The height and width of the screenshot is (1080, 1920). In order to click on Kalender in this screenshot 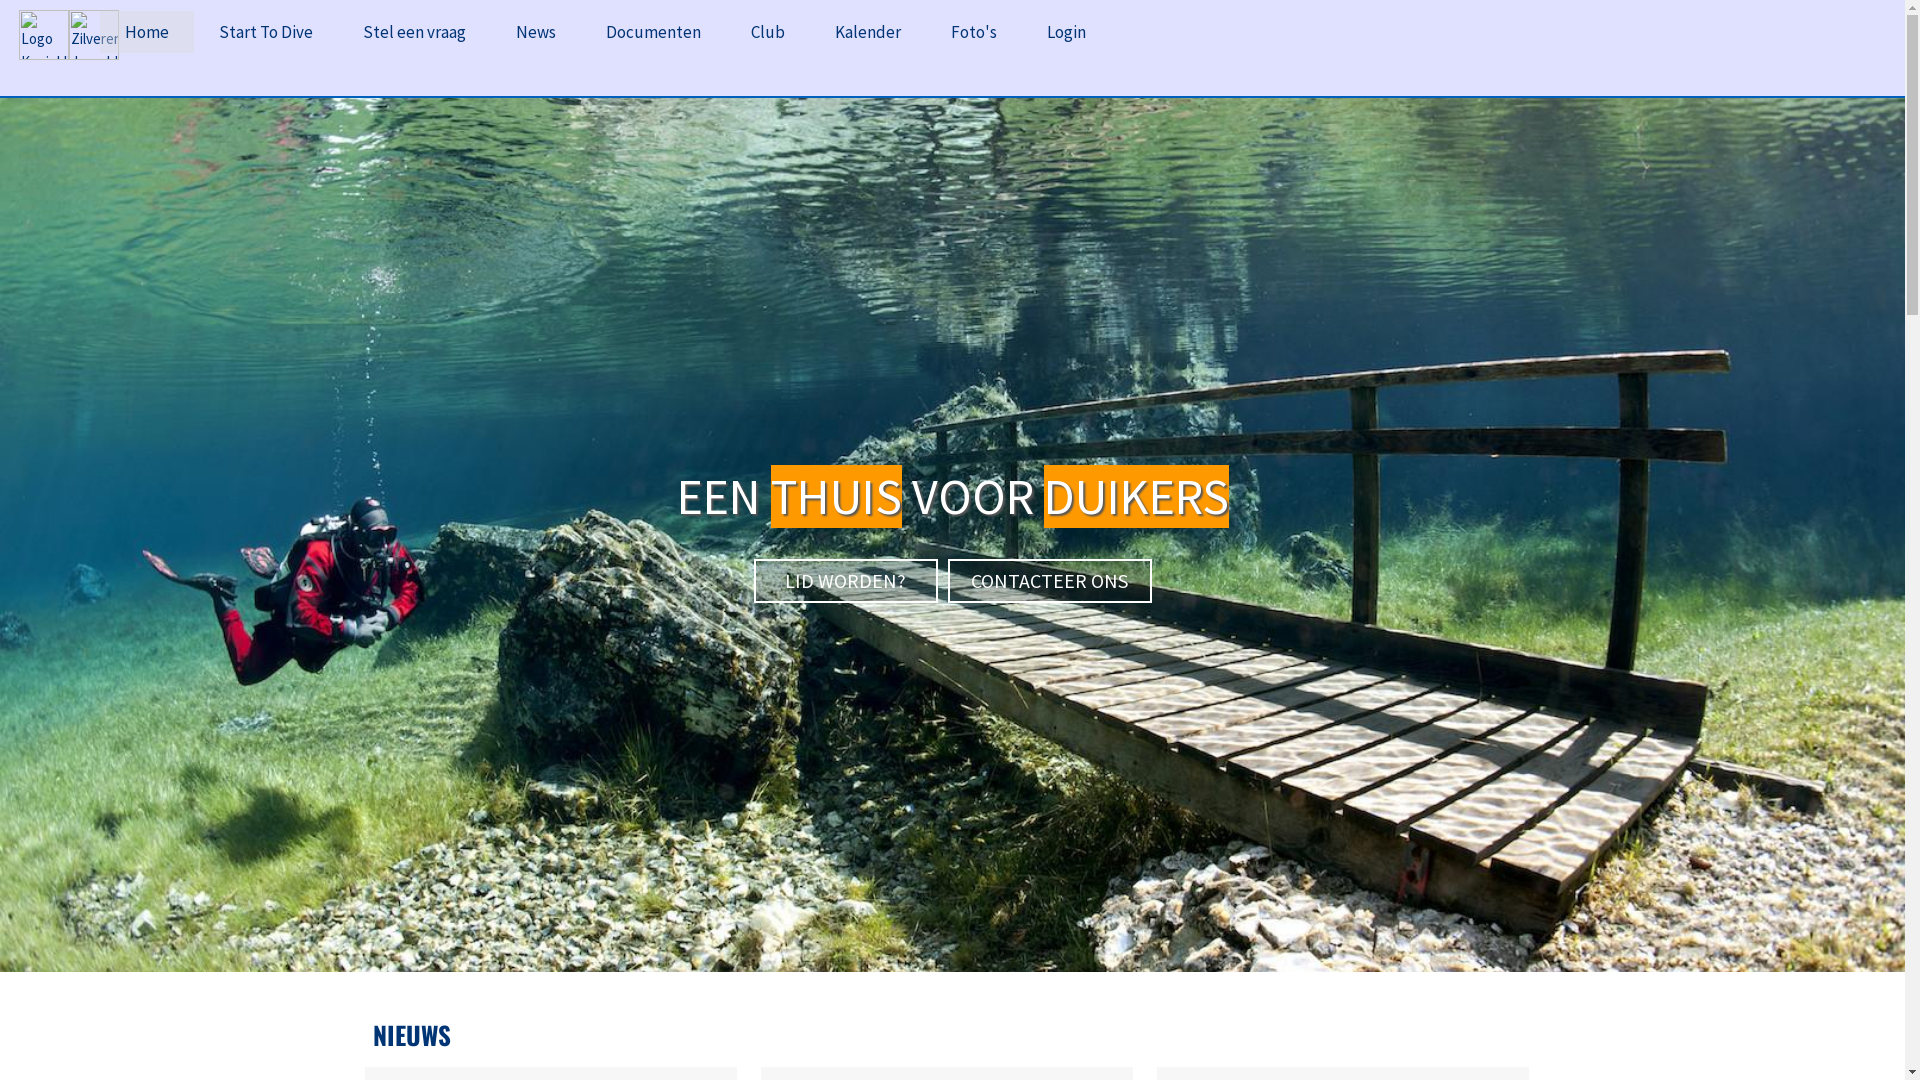, I will do `click(868, 32)`.